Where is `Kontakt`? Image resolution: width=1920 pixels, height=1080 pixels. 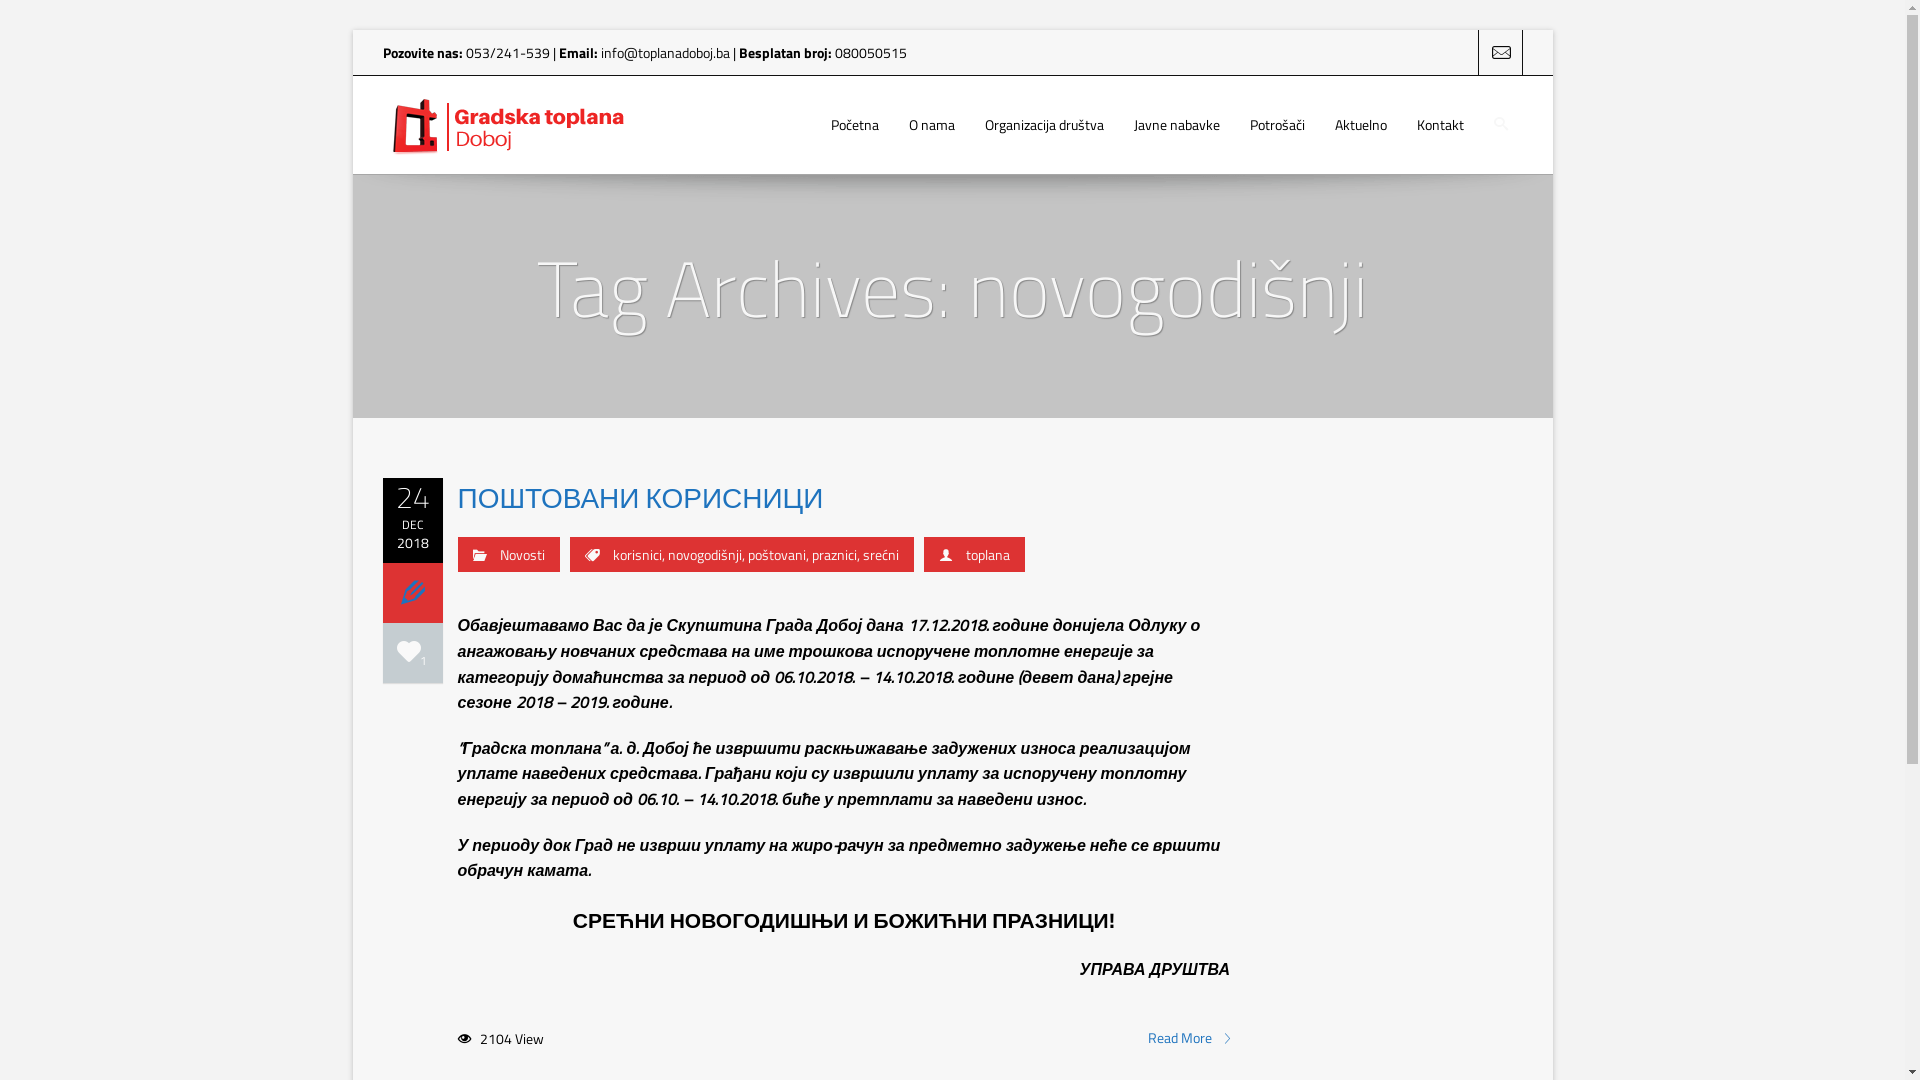
Kontakt is located at coordinates (1440, 125).